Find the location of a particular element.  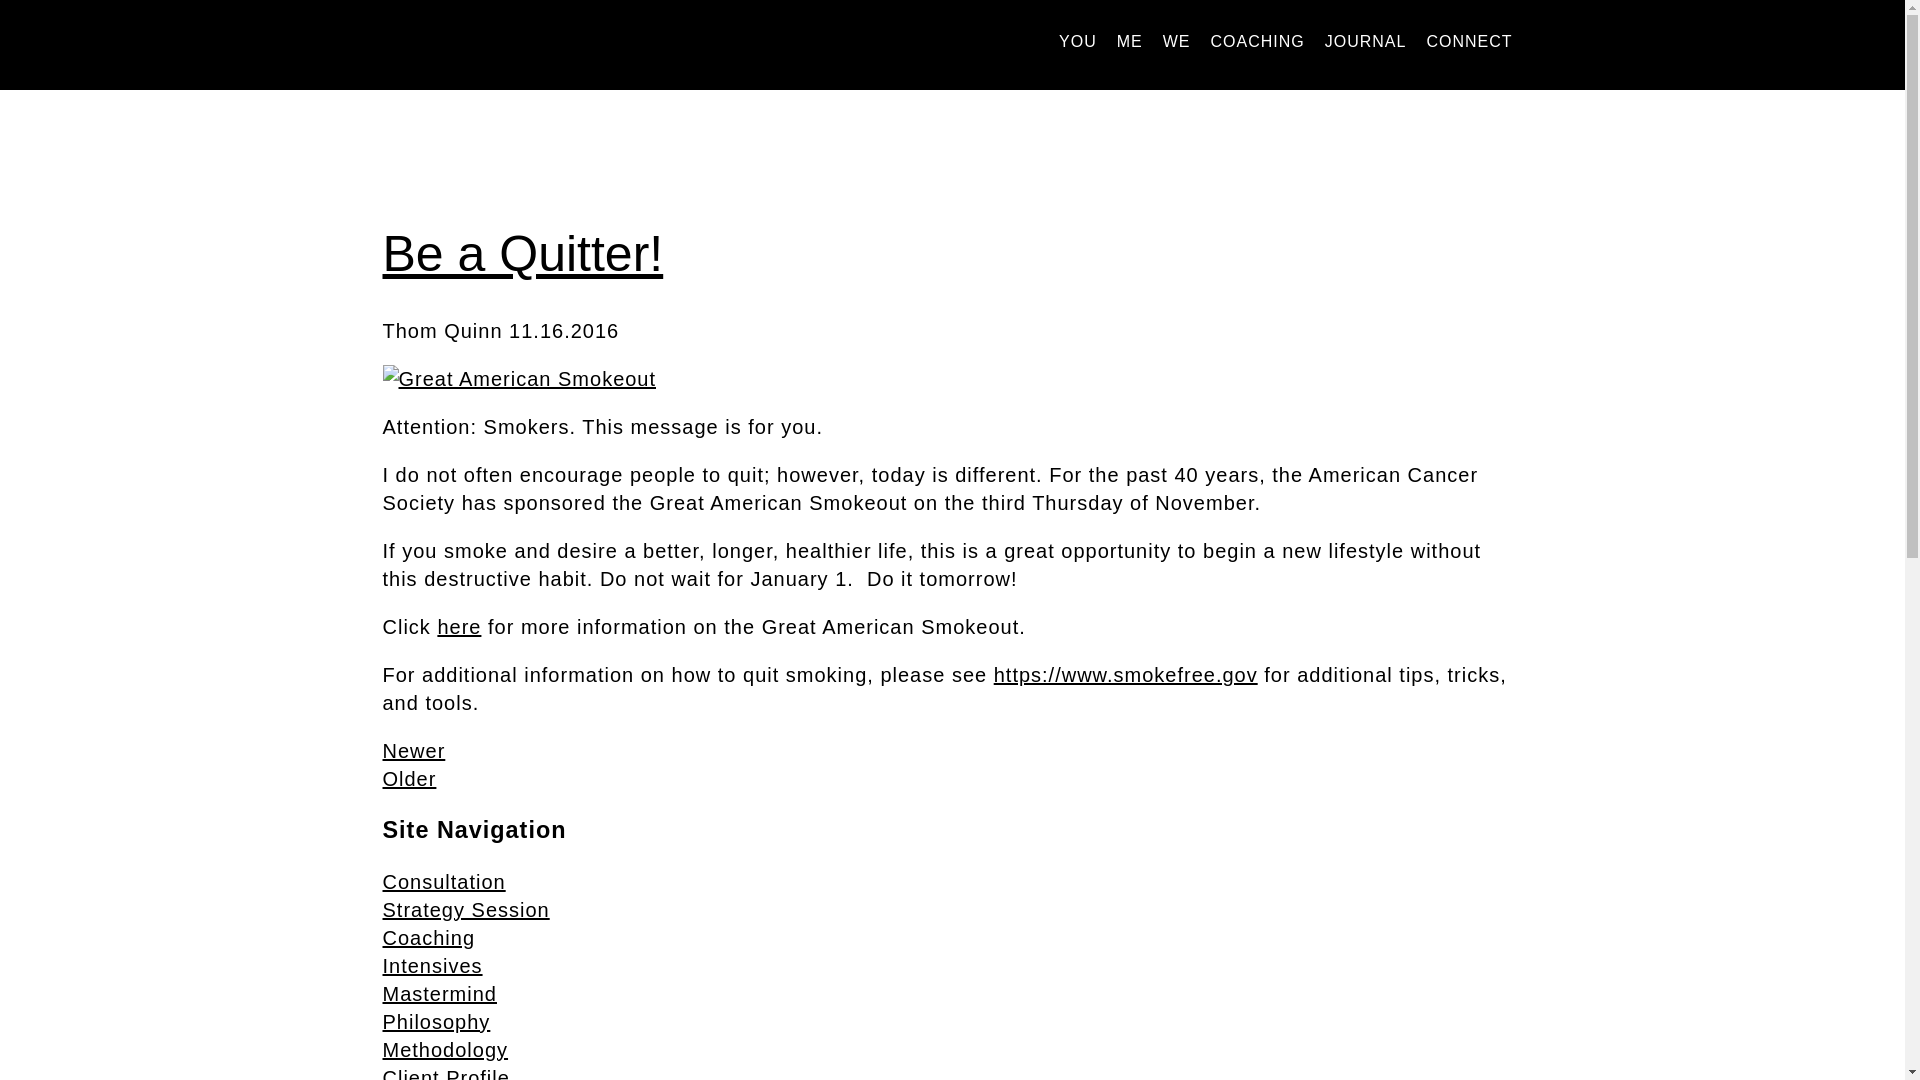

Thom Quinn is located at coordinates (517, 44).